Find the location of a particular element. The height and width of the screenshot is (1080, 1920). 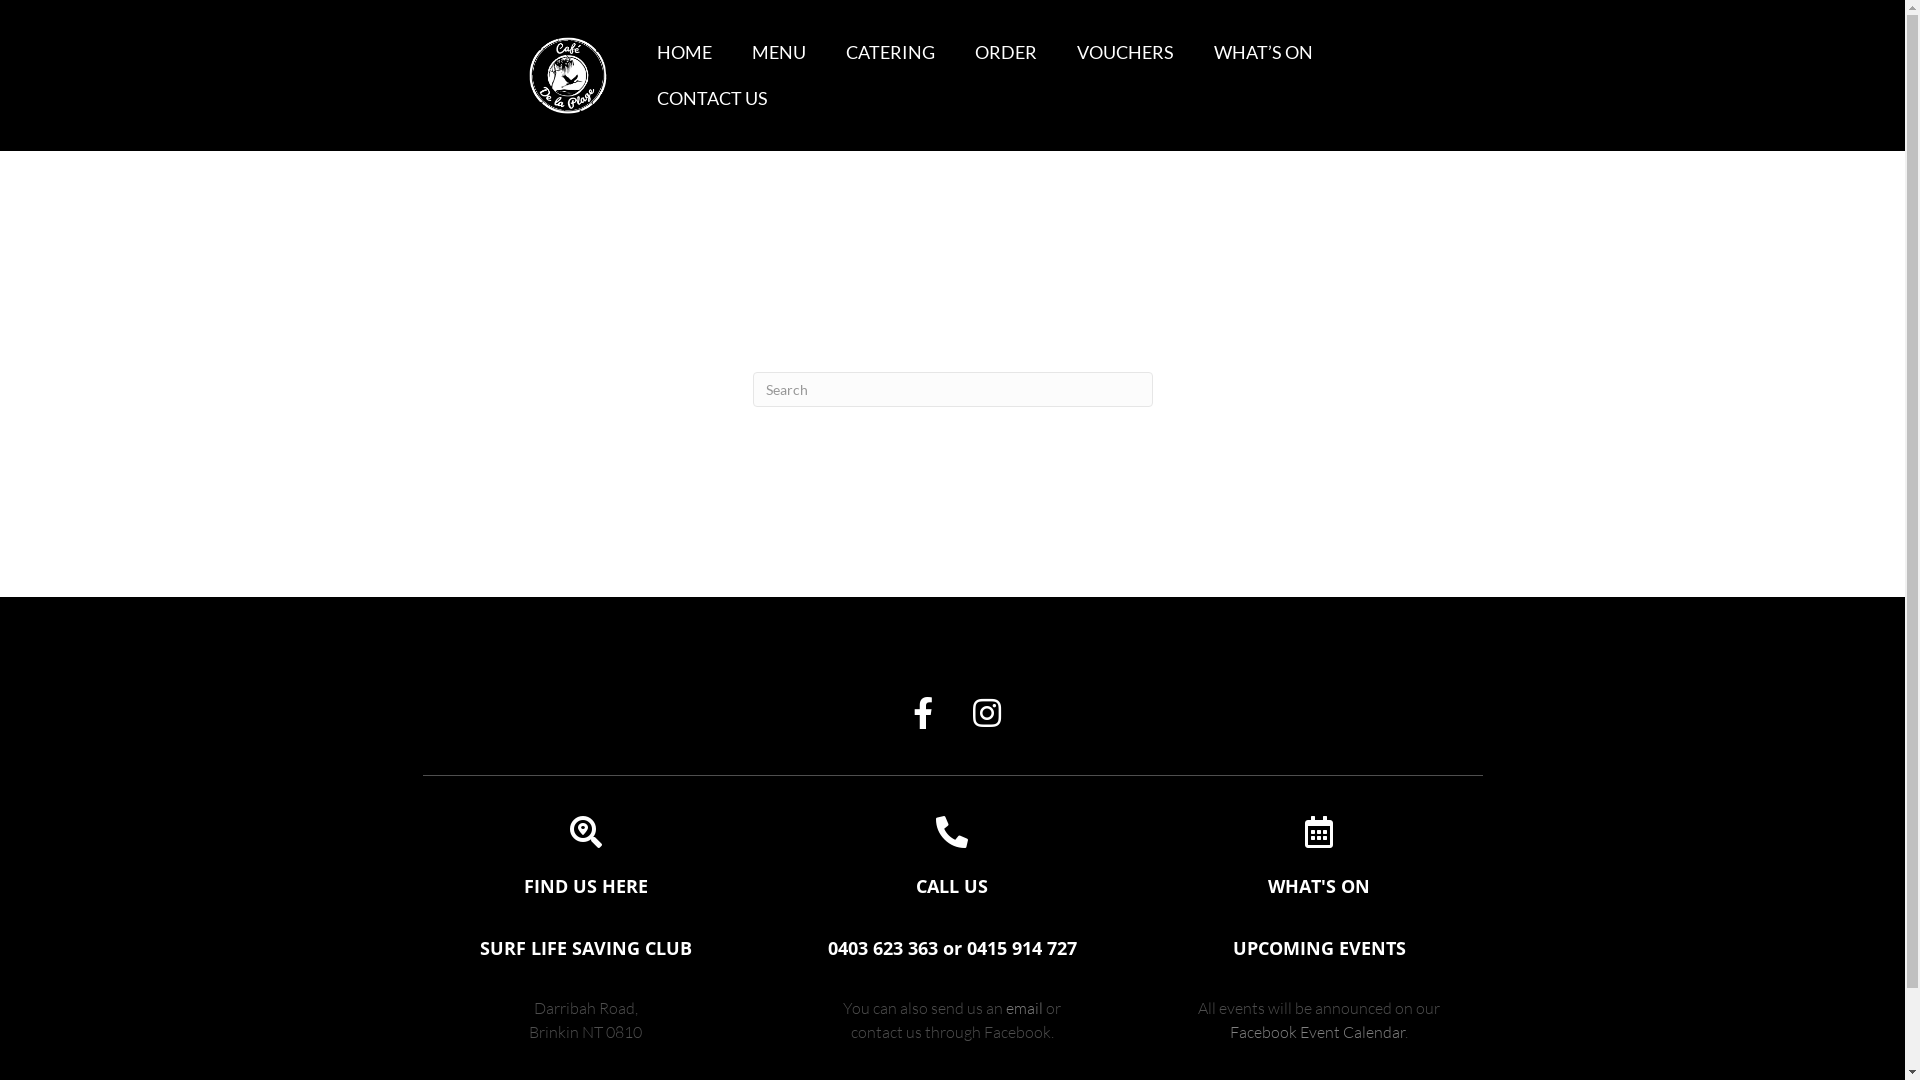

Type and press Enter to search. is located at coordinates (952, 390).